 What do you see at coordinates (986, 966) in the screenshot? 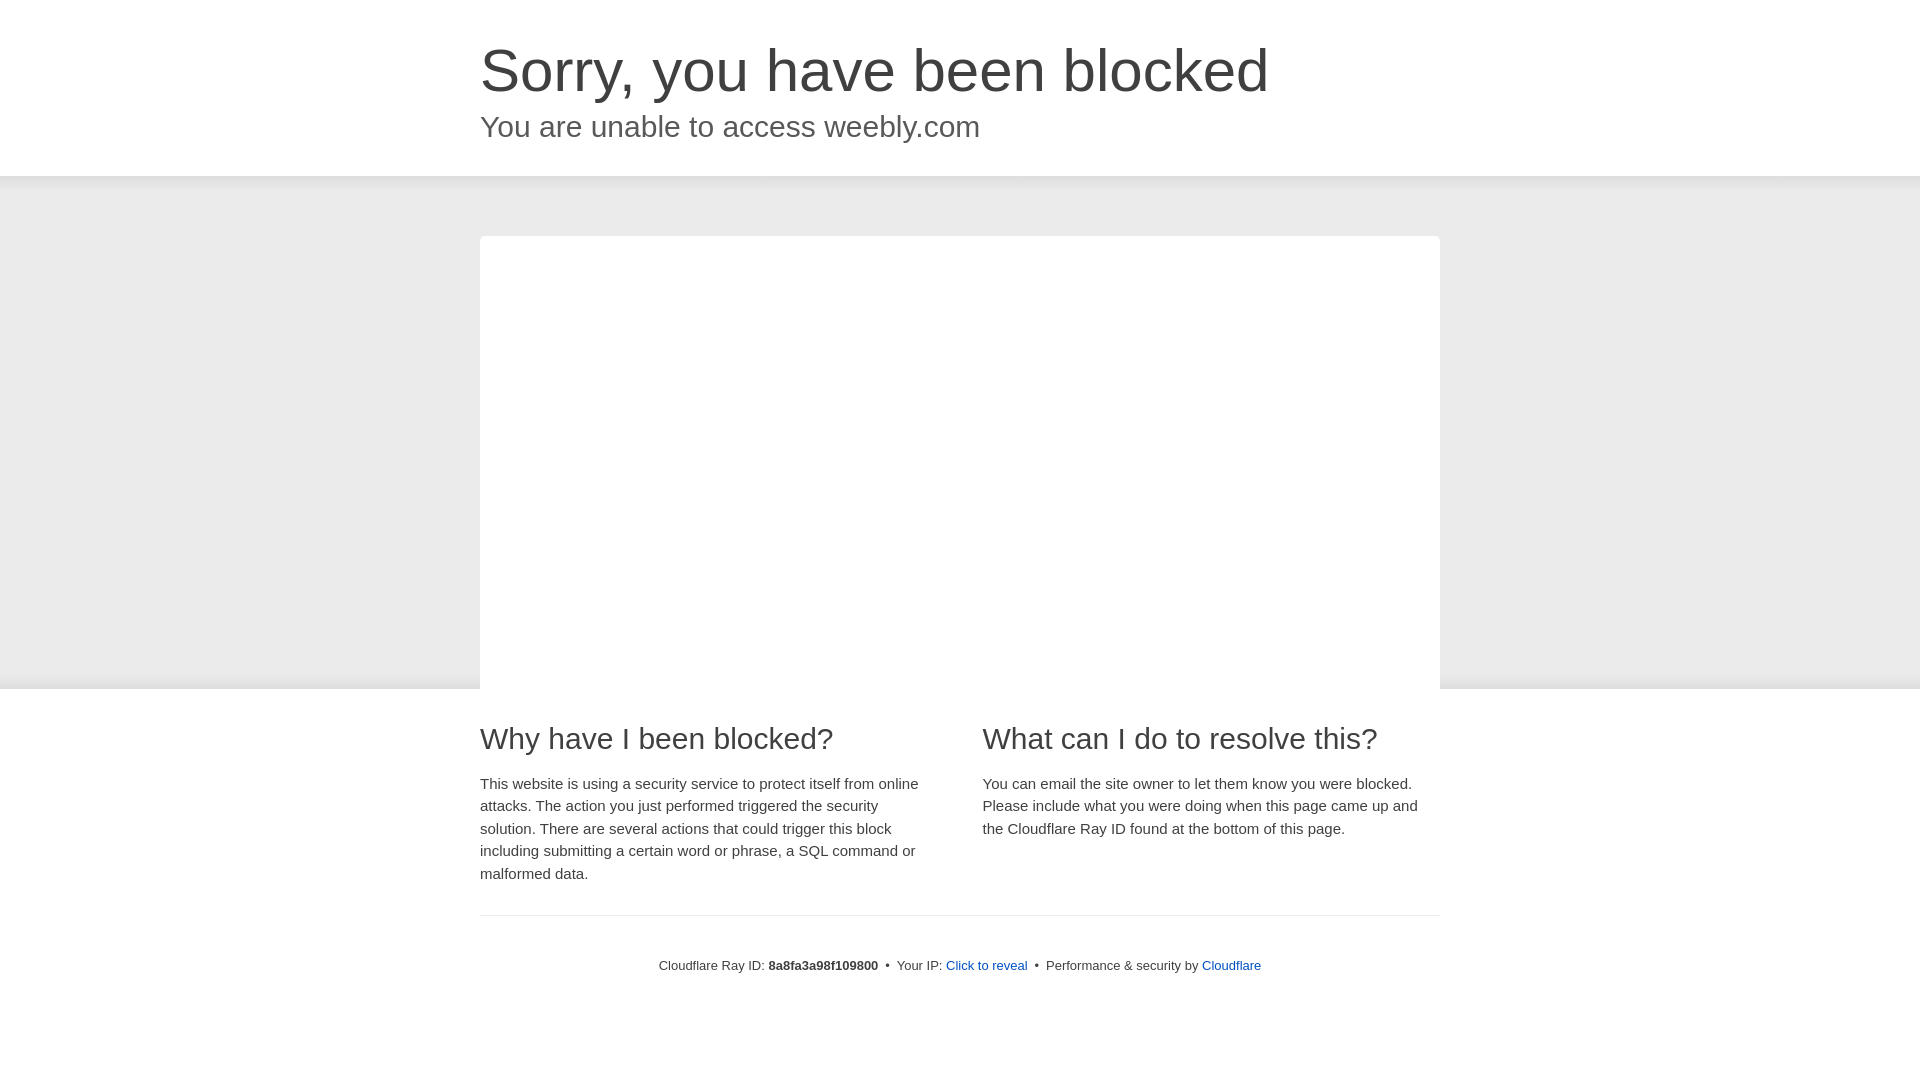
I see `Click to reveal` at bounding box center [986, 966].